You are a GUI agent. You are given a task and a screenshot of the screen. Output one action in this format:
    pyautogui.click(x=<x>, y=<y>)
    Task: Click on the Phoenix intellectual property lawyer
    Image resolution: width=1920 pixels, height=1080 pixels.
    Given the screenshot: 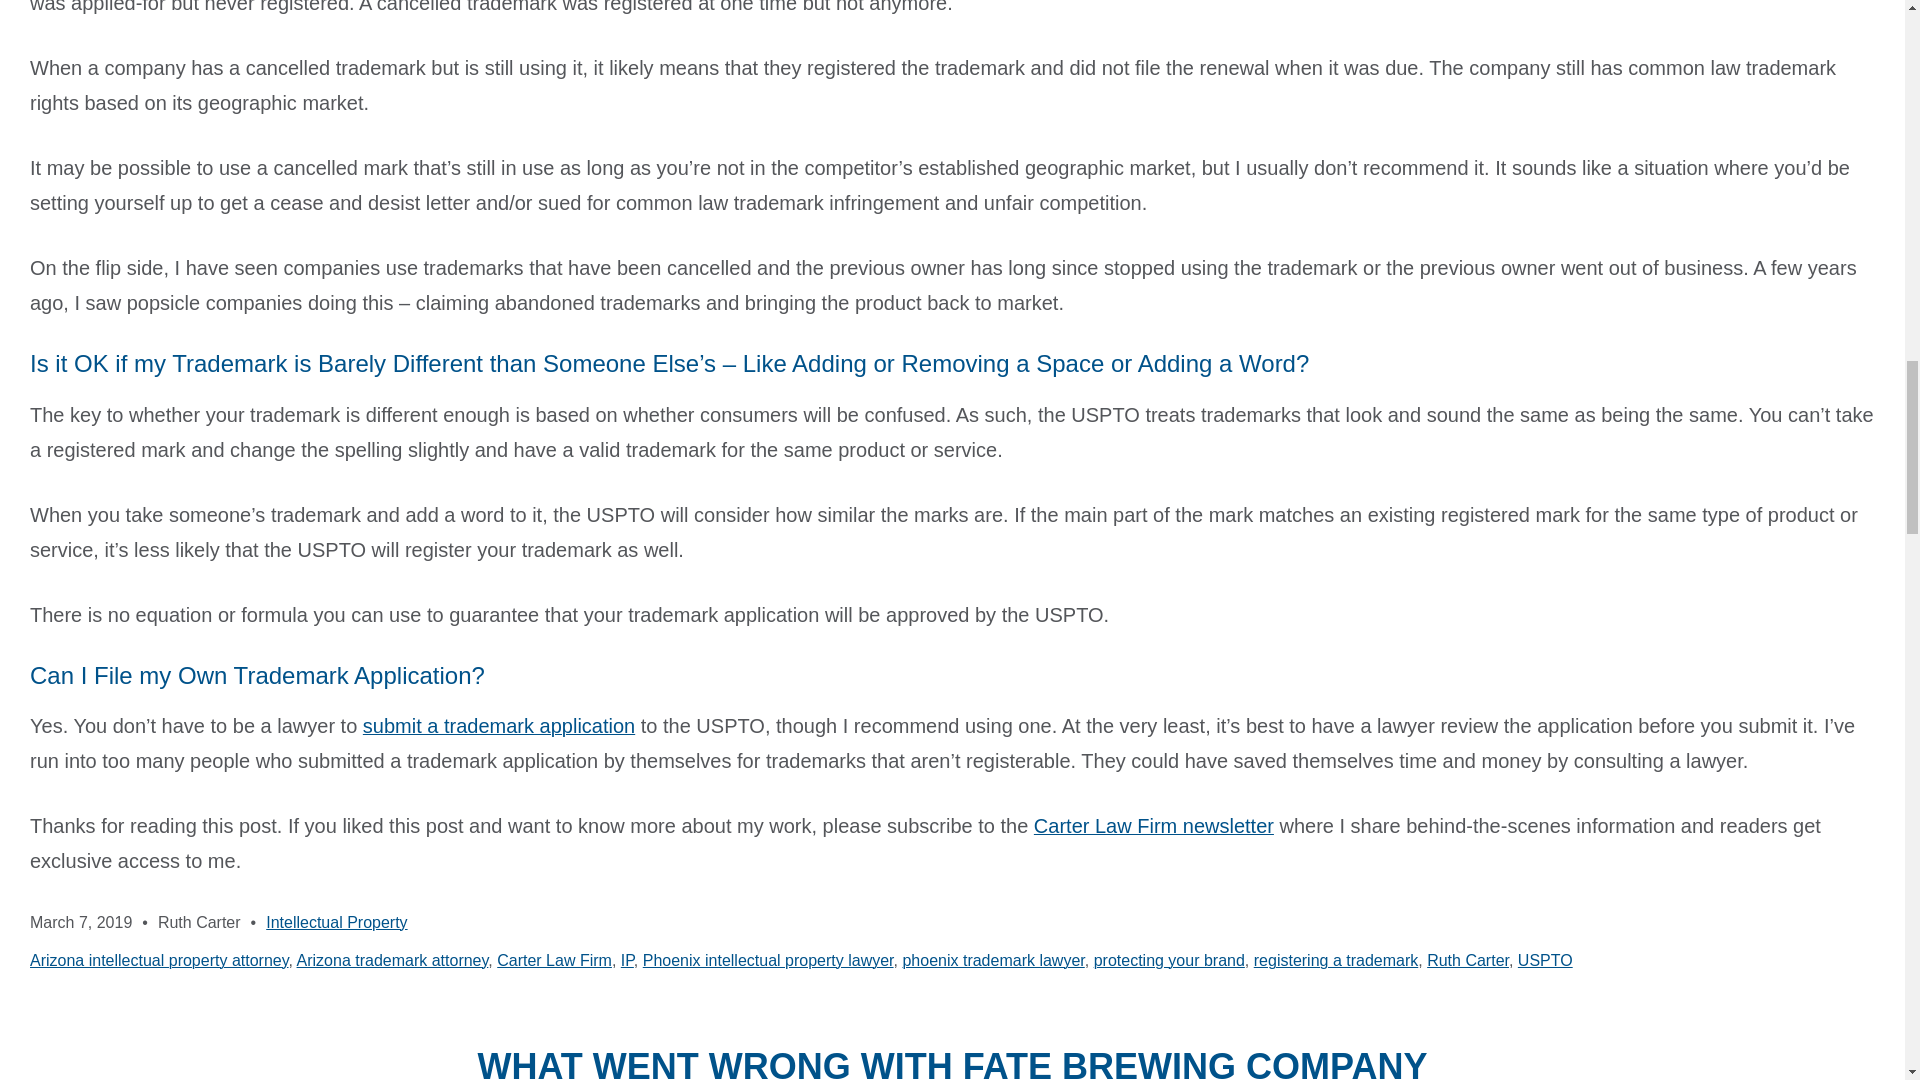 What is the action you would take?
    pyautogui.click(x=768, y=960)
    